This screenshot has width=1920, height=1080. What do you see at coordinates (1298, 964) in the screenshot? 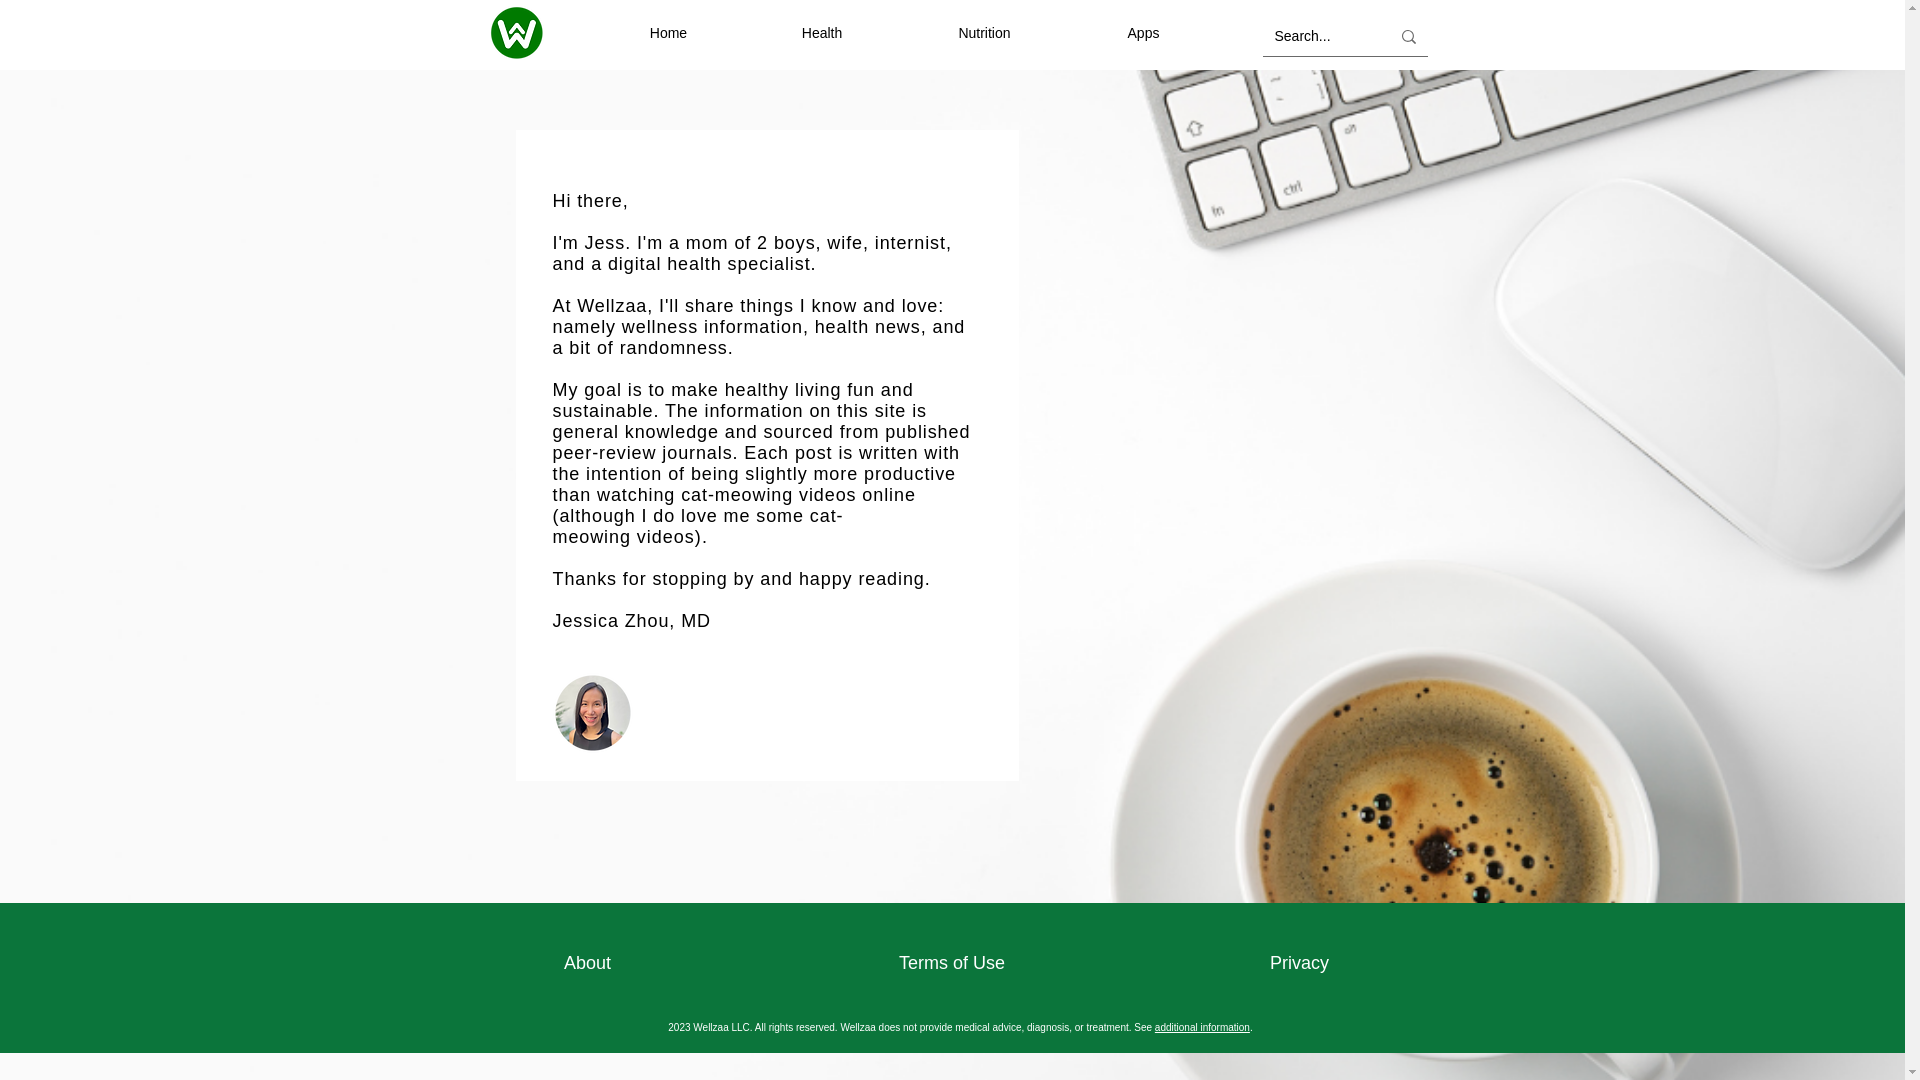
I see `Privacy` at bounding box center [1298, 964].